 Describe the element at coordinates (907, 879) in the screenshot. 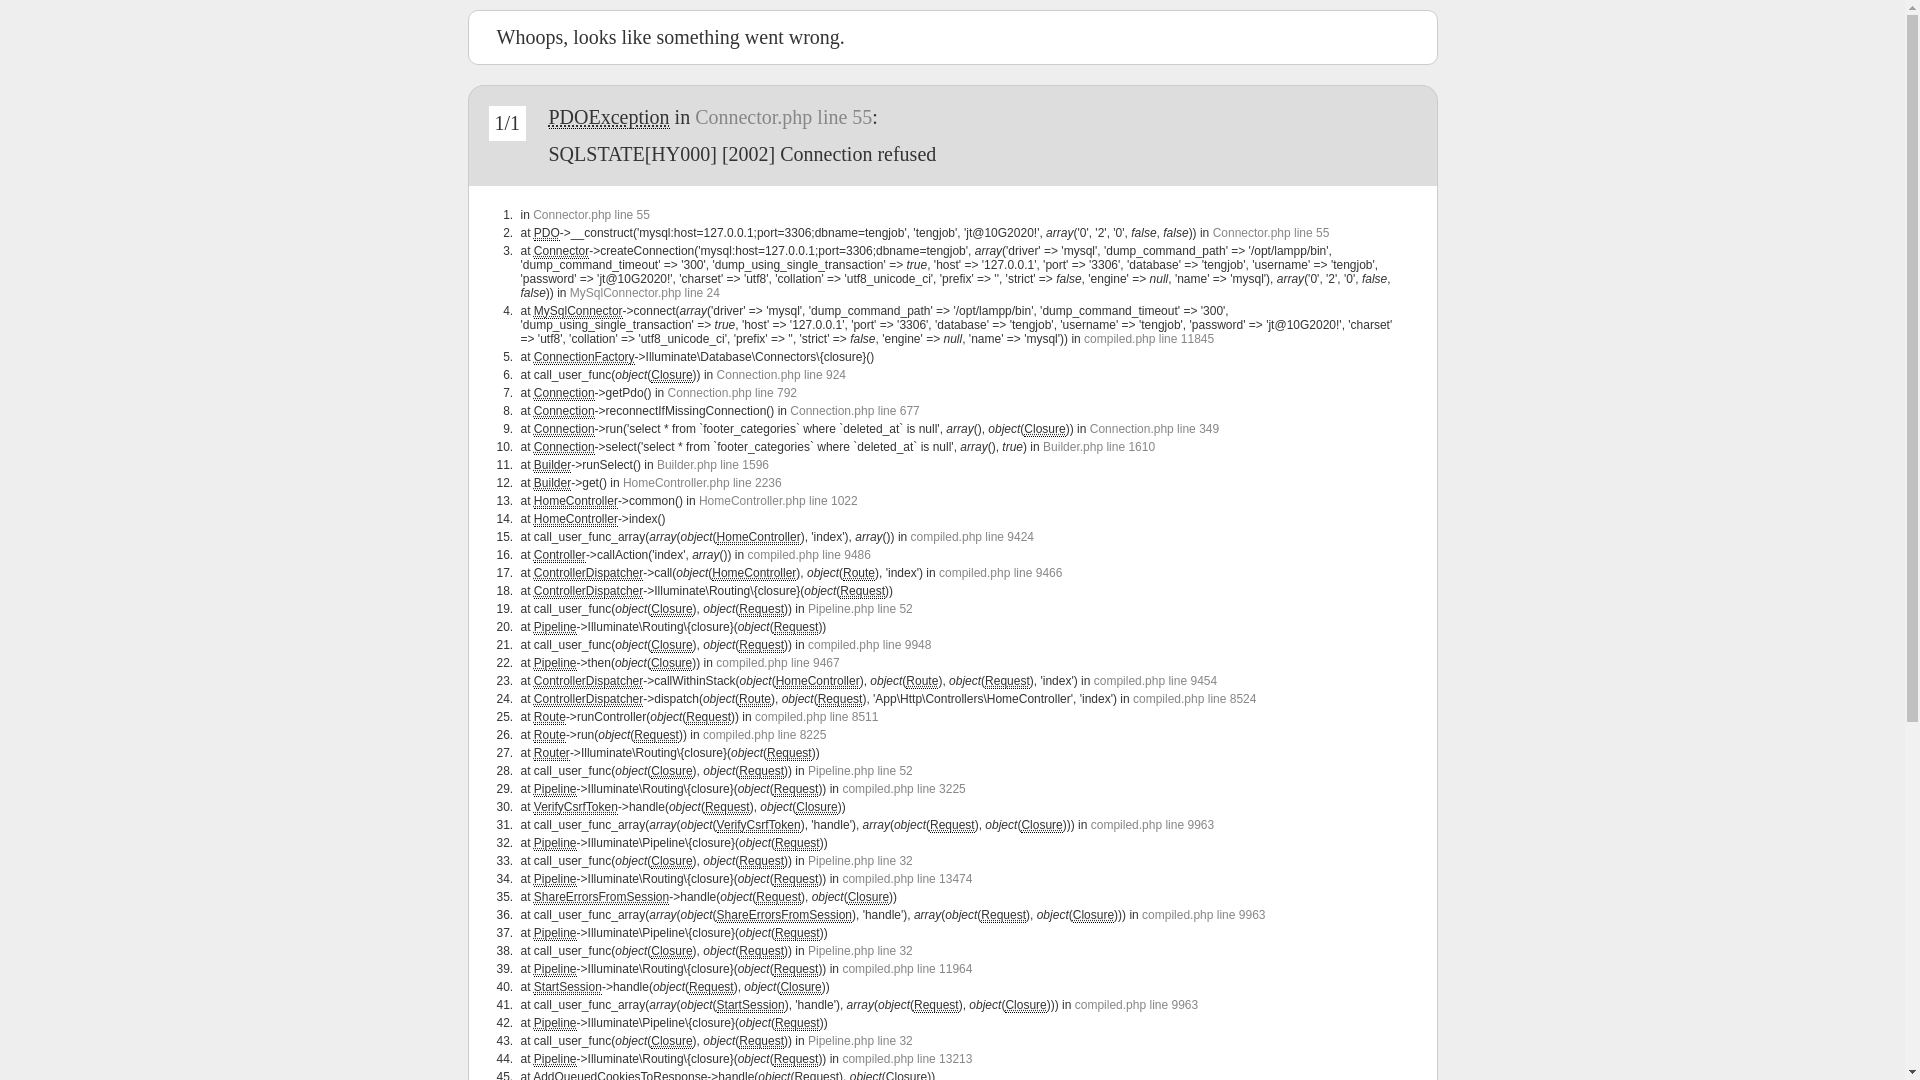

I see `compiled.php line 13474` at that location.